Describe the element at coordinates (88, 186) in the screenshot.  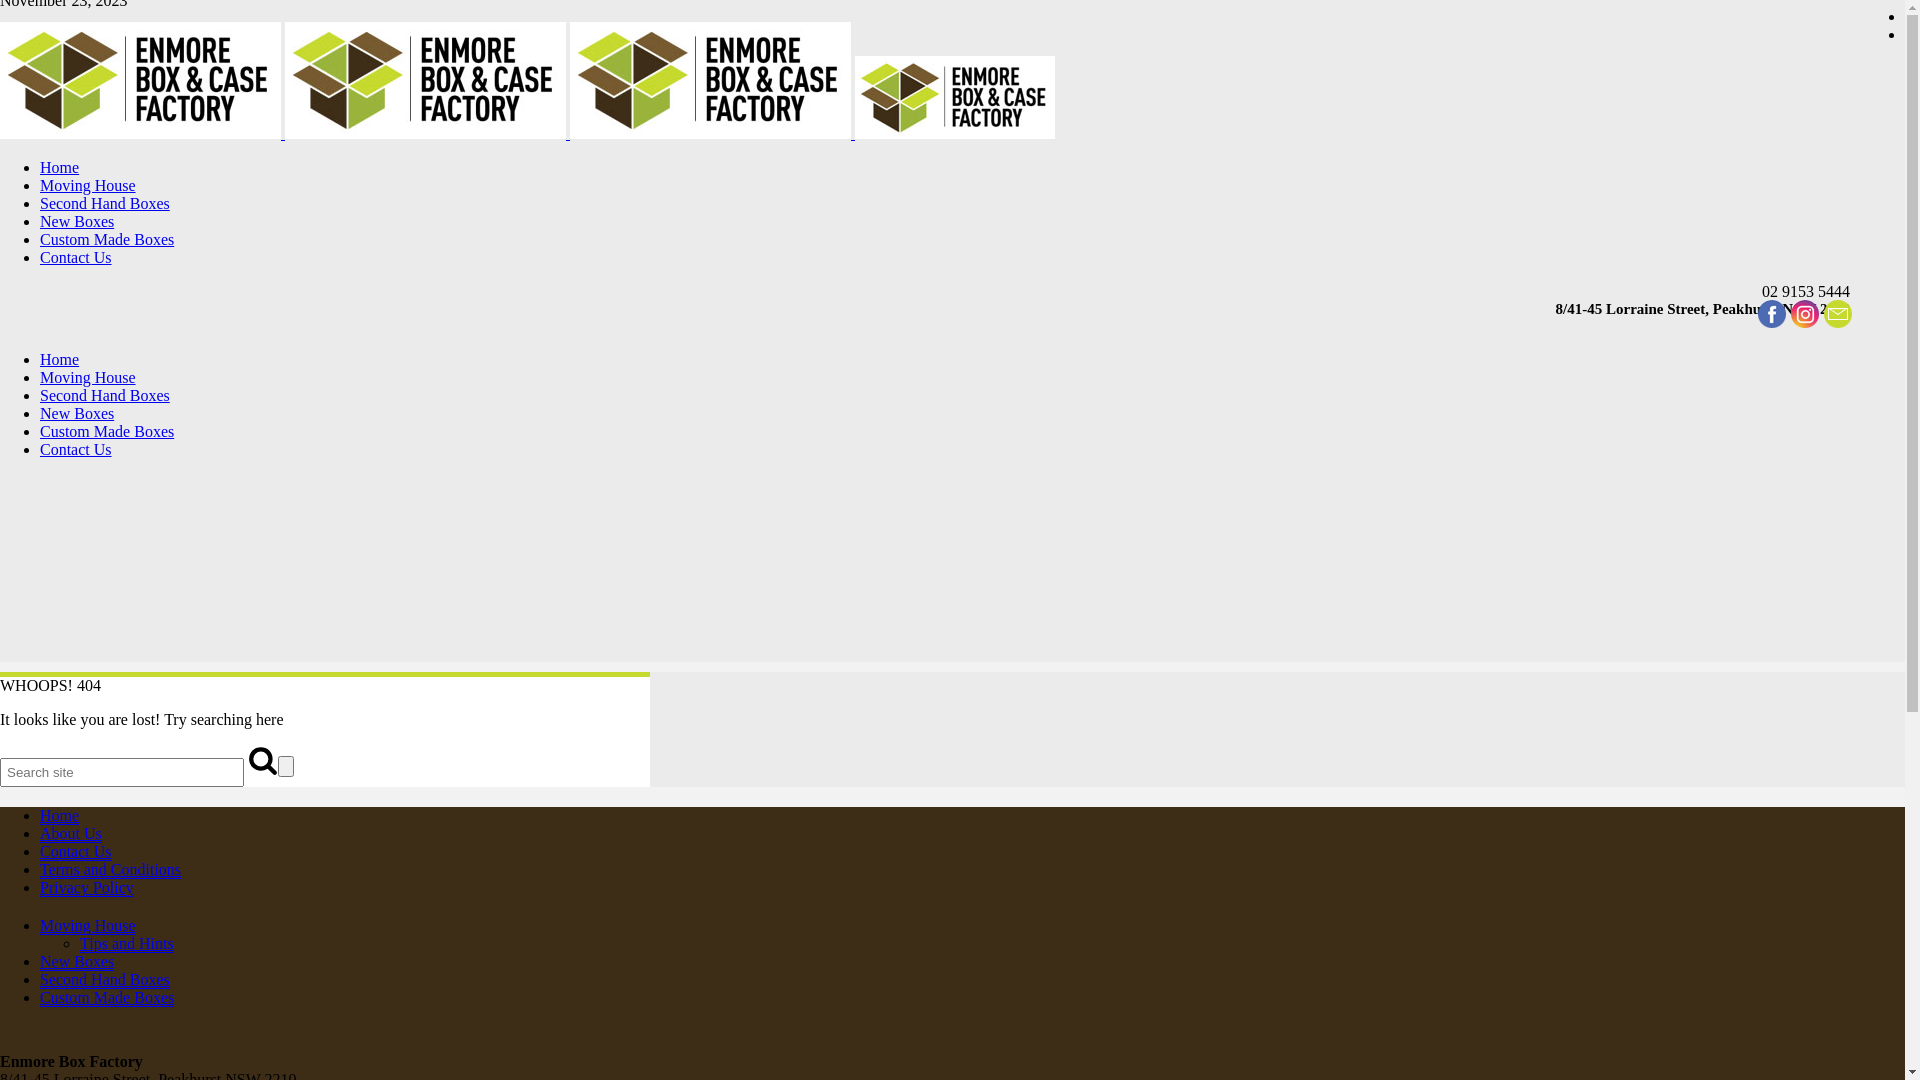
I see `Moving House` at that location.